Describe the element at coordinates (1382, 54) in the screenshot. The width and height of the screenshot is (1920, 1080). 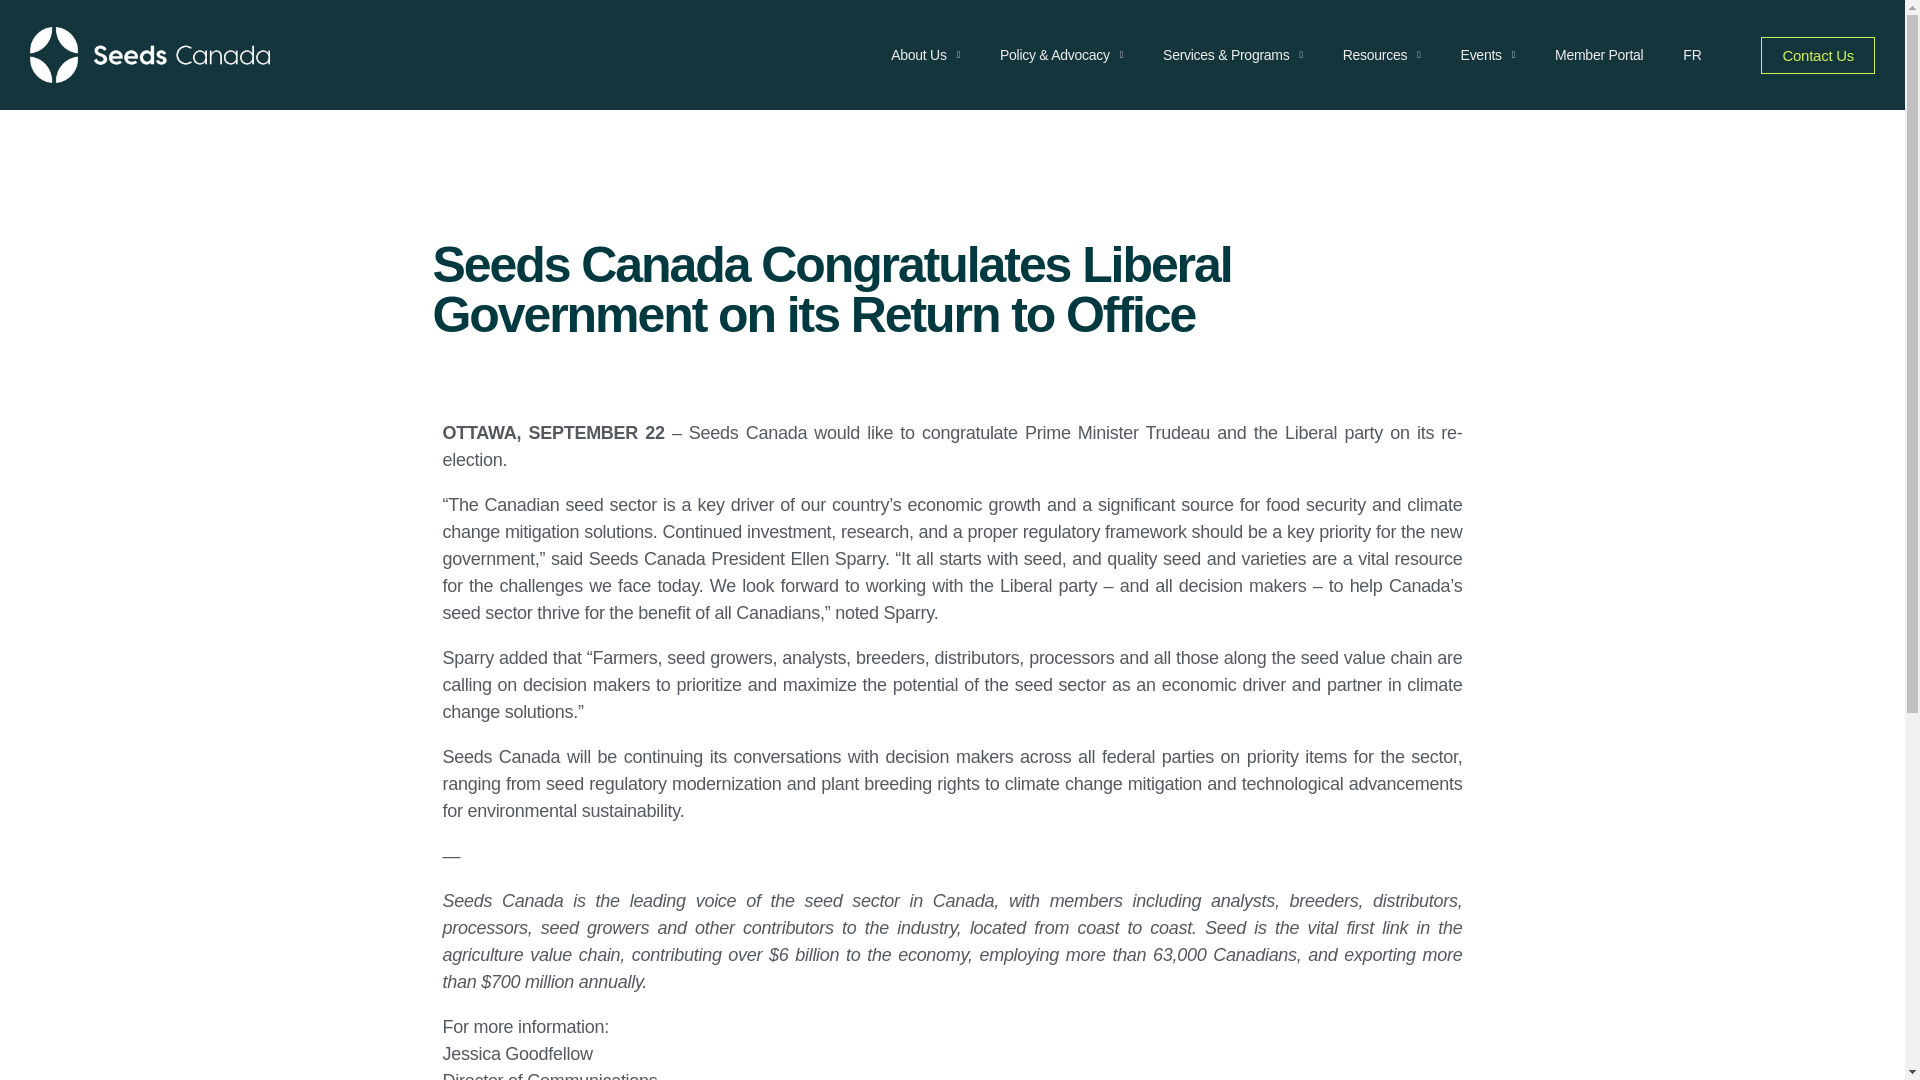
I see `Resources` at that location.